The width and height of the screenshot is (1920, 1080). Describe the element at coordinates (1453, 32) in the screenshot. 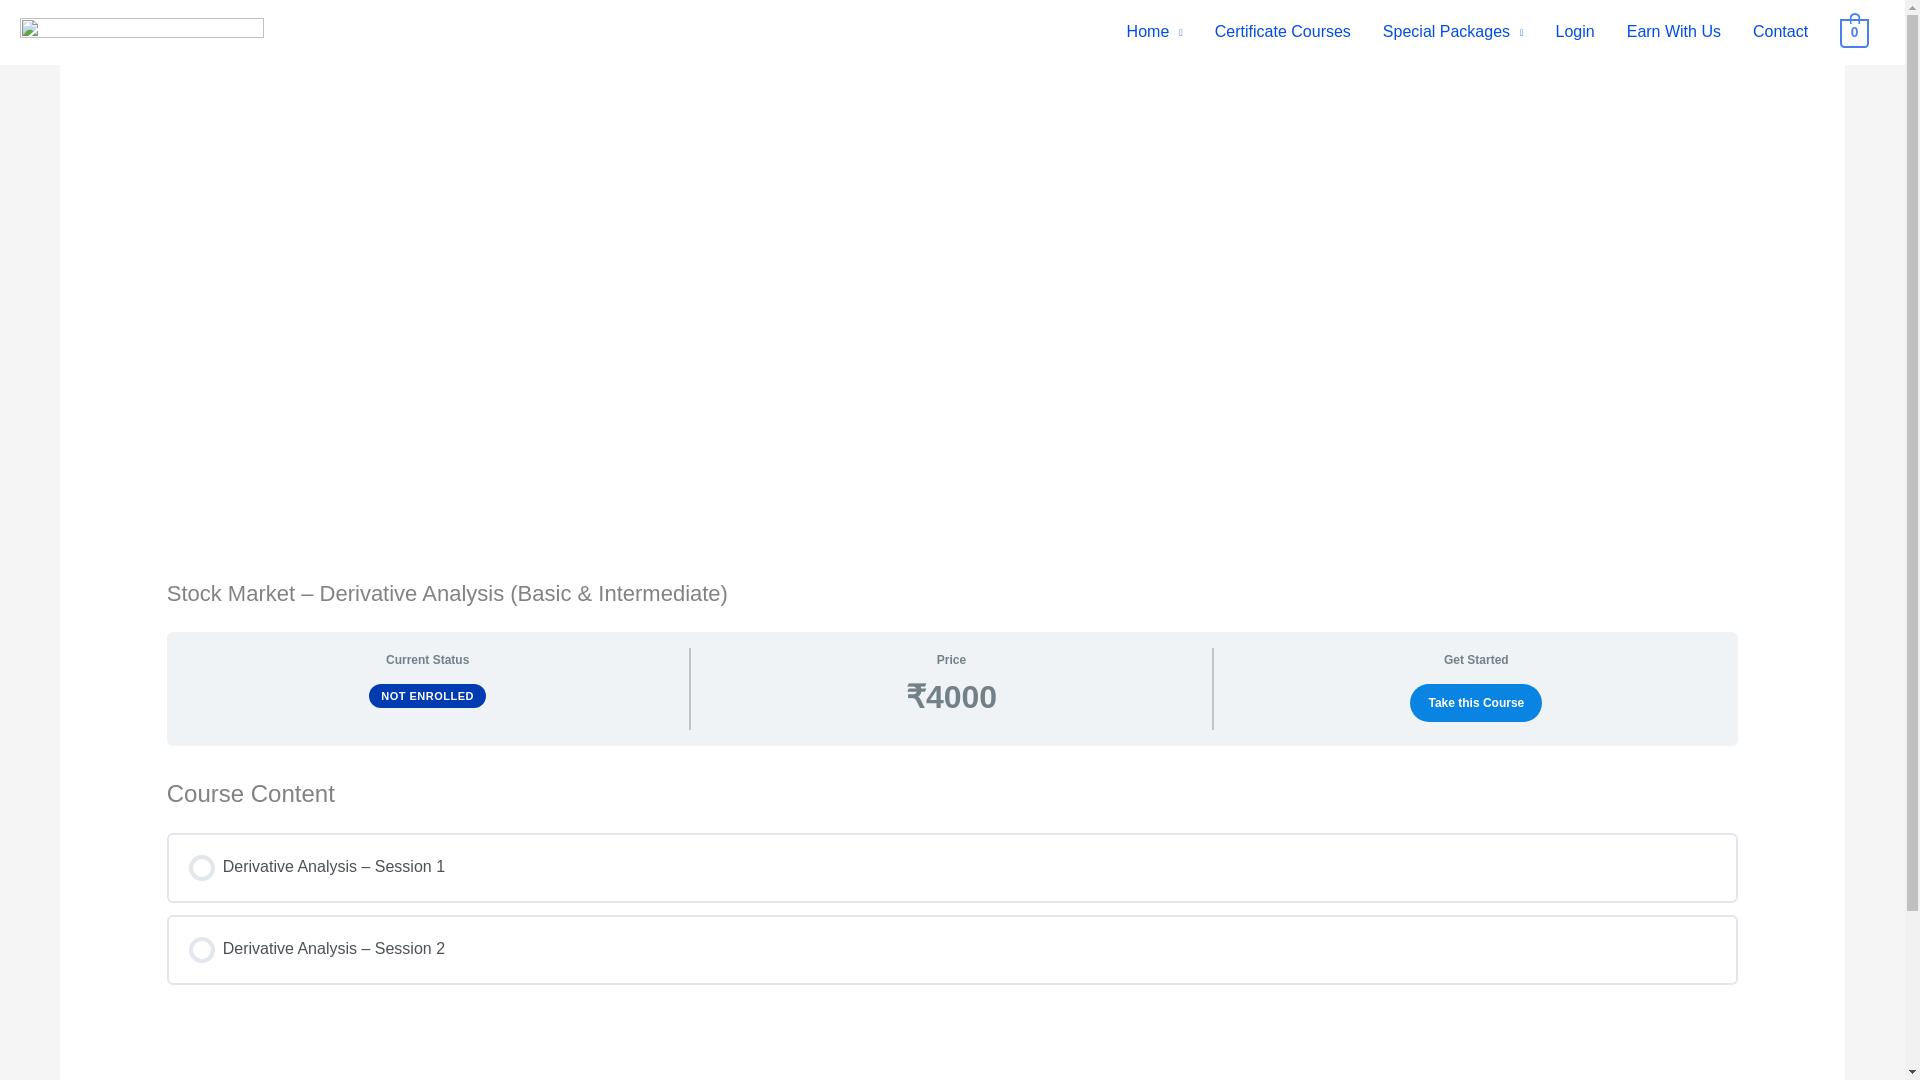

I see `Special Packages` at that location.